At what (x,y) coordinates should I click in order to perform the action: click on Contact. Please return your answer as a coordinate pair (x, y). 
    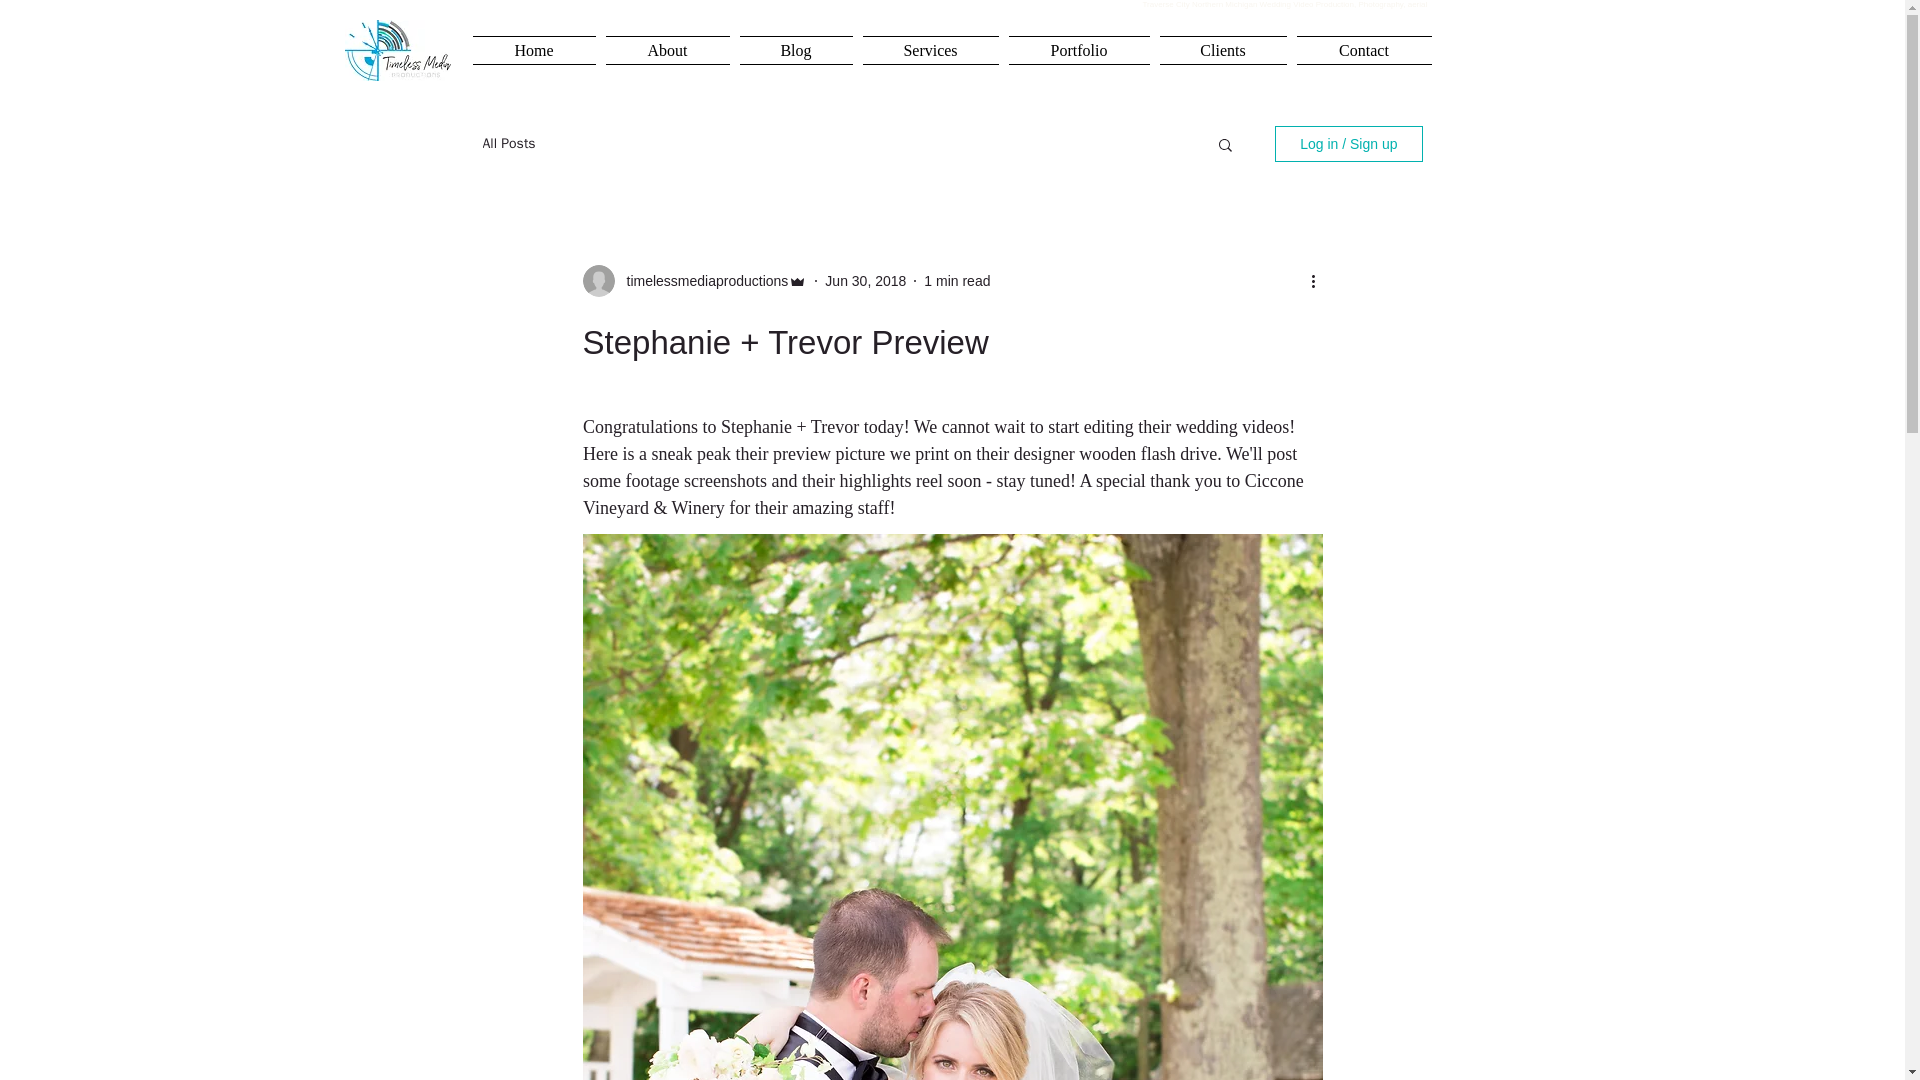
    Looking at the image, I should click on (1362, 50).